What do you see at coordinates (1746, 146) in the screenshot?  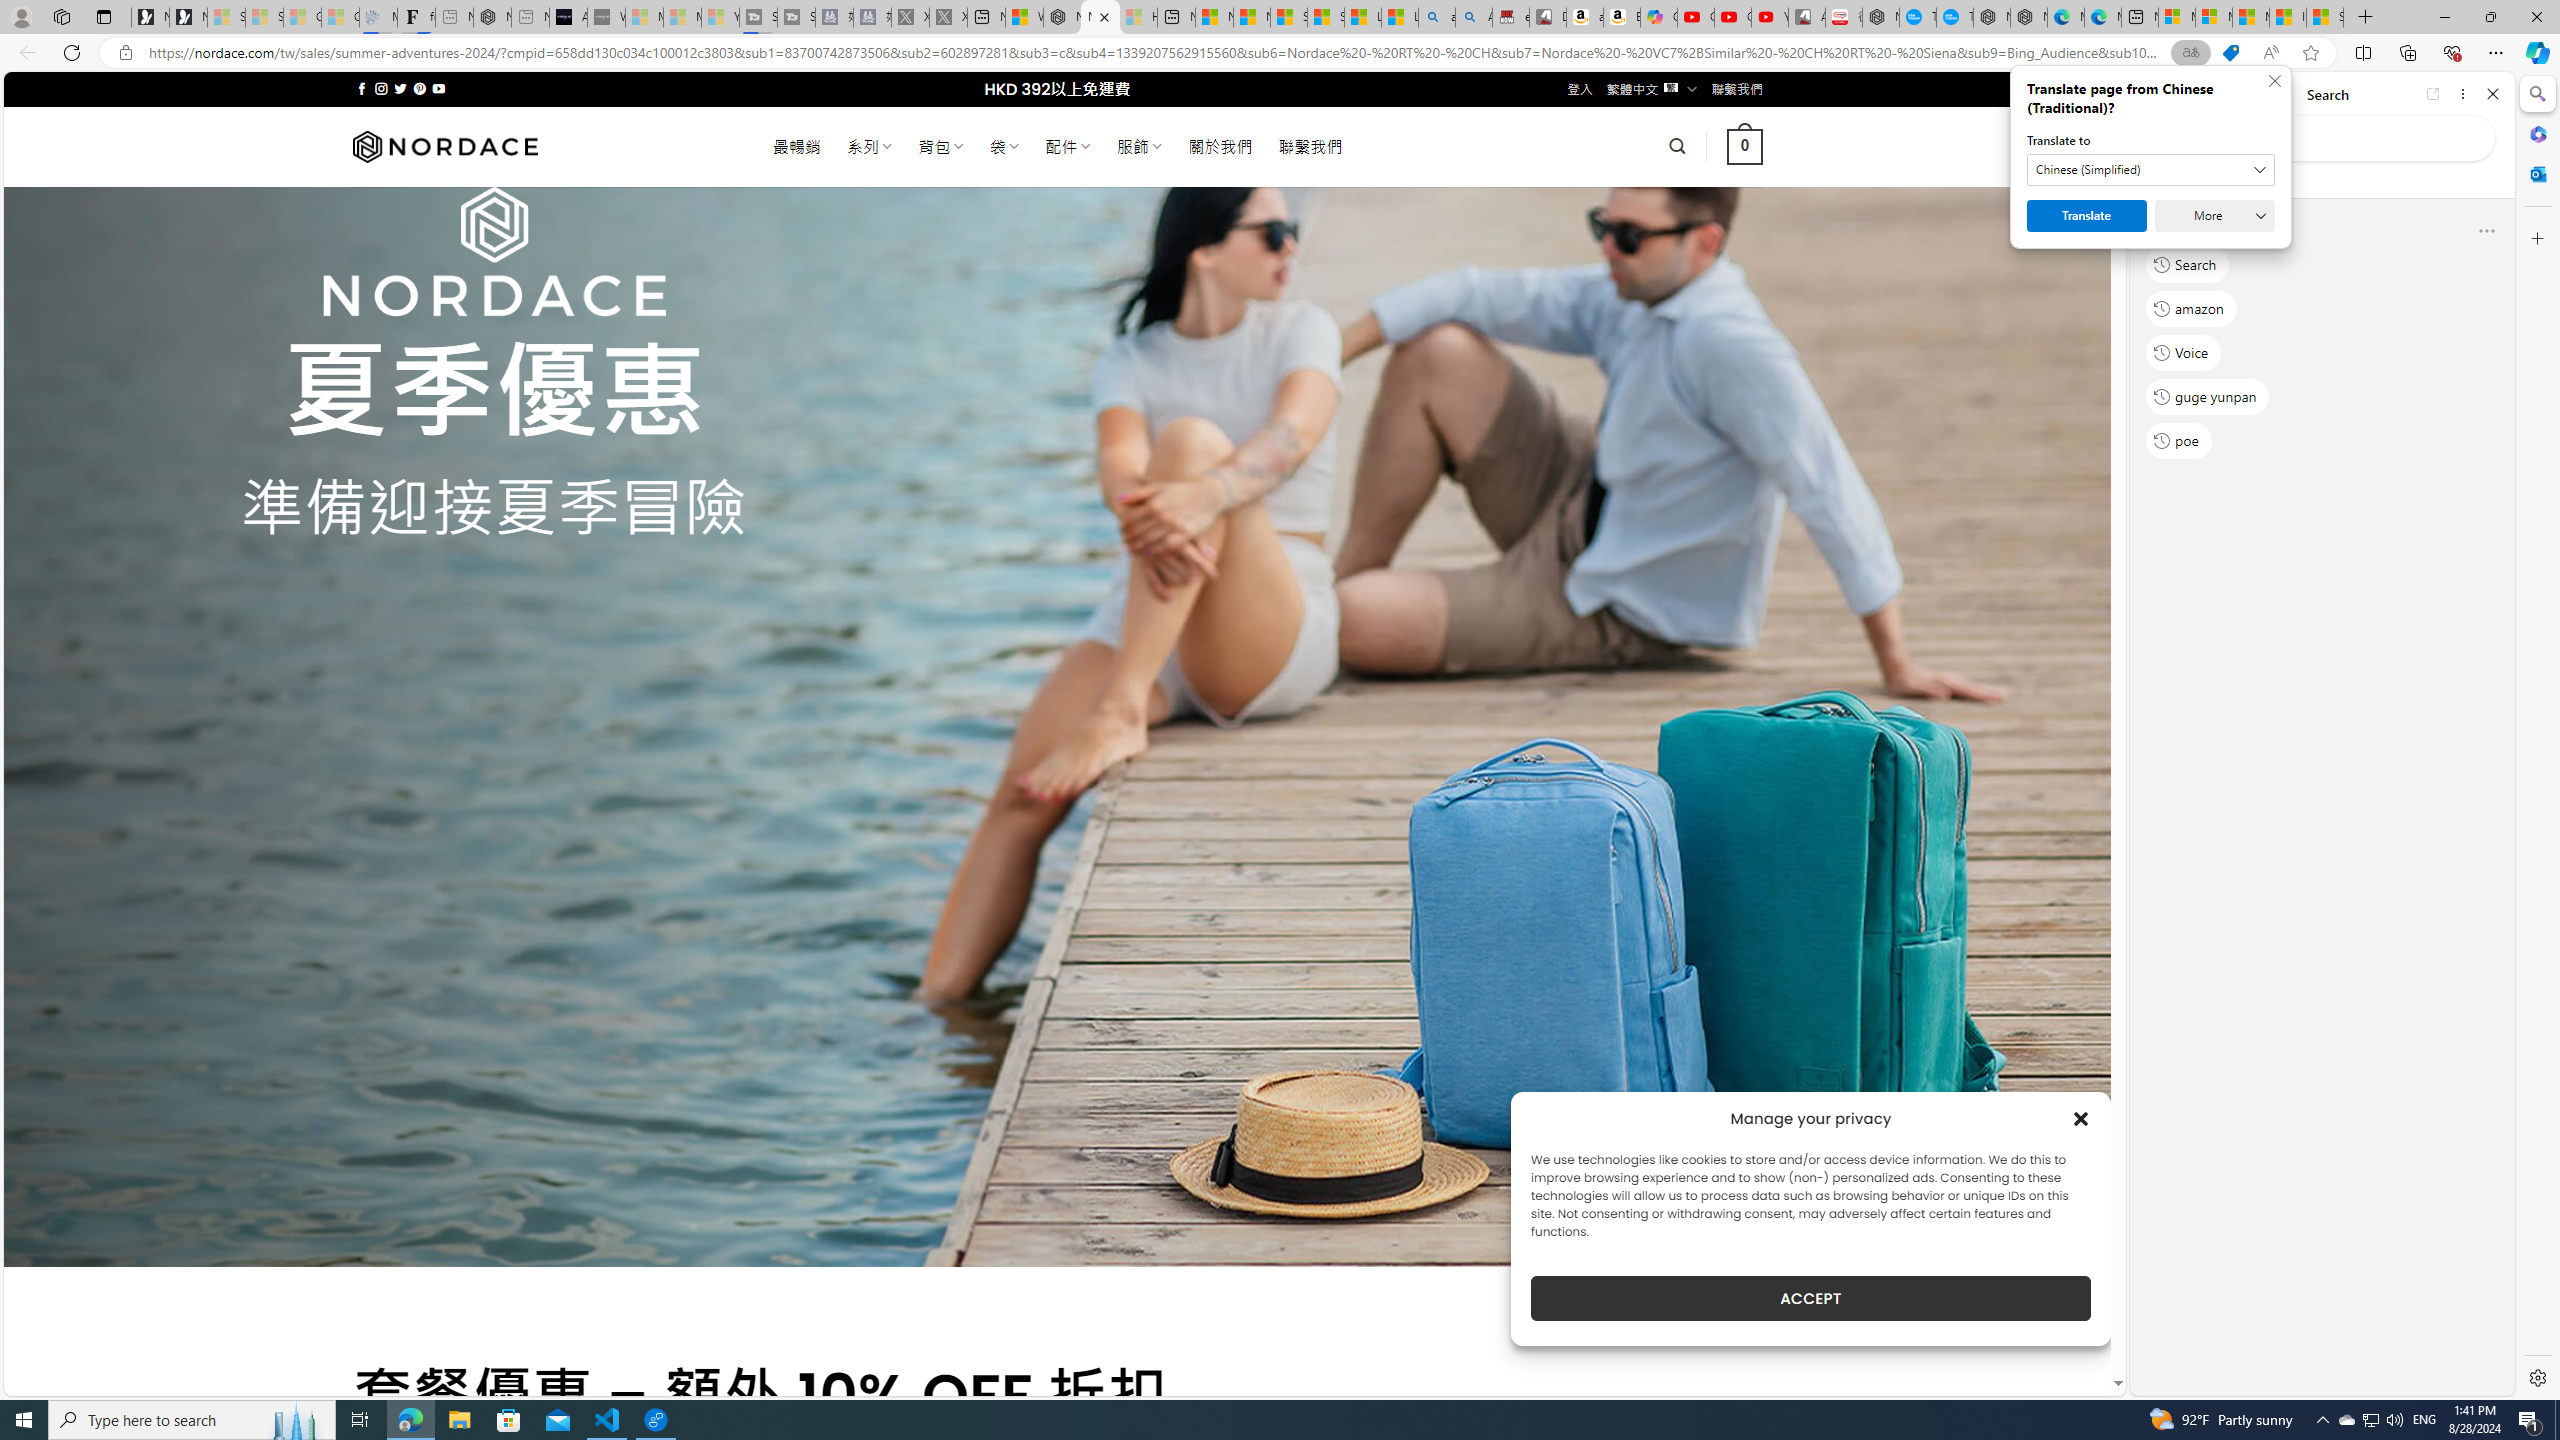 I see `  0  ` at bounding box center [1746, 146].